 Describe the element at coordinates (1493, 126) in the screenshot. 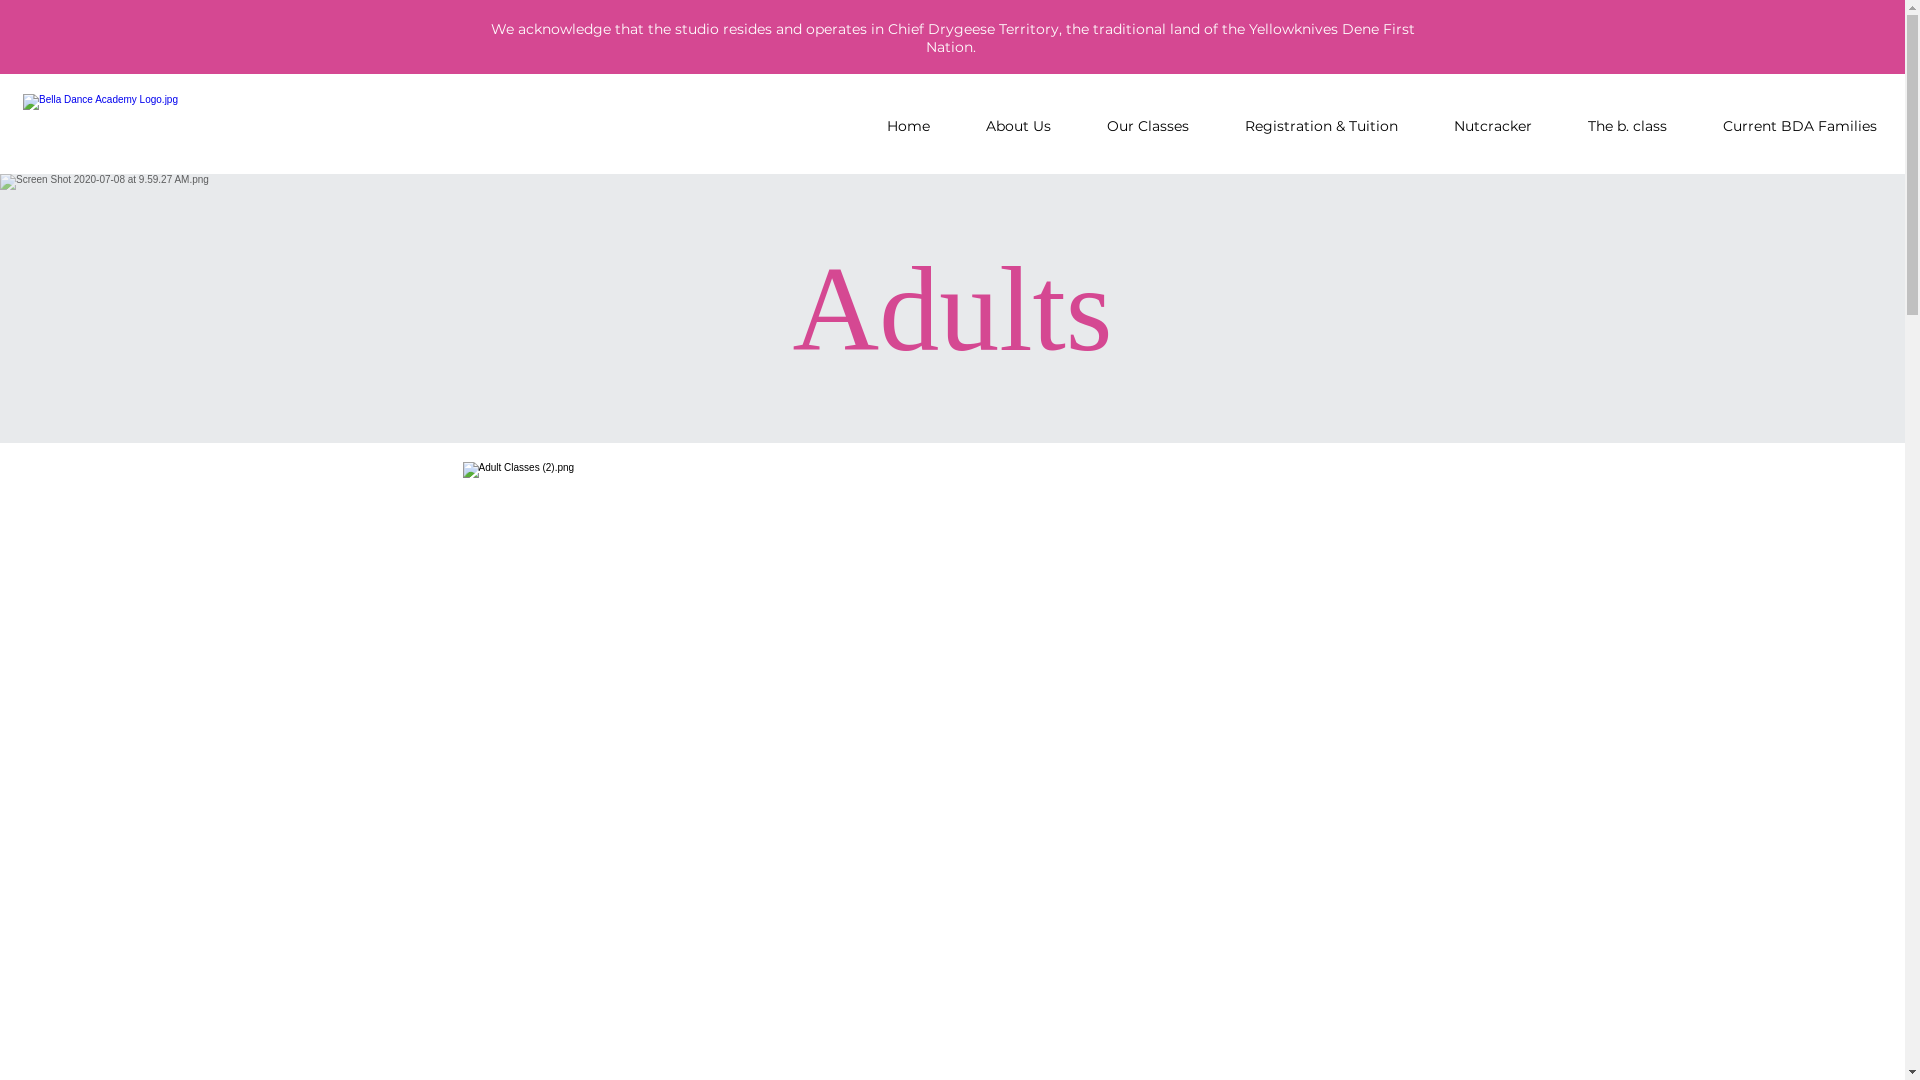

I see `Nutcracker` at that location.